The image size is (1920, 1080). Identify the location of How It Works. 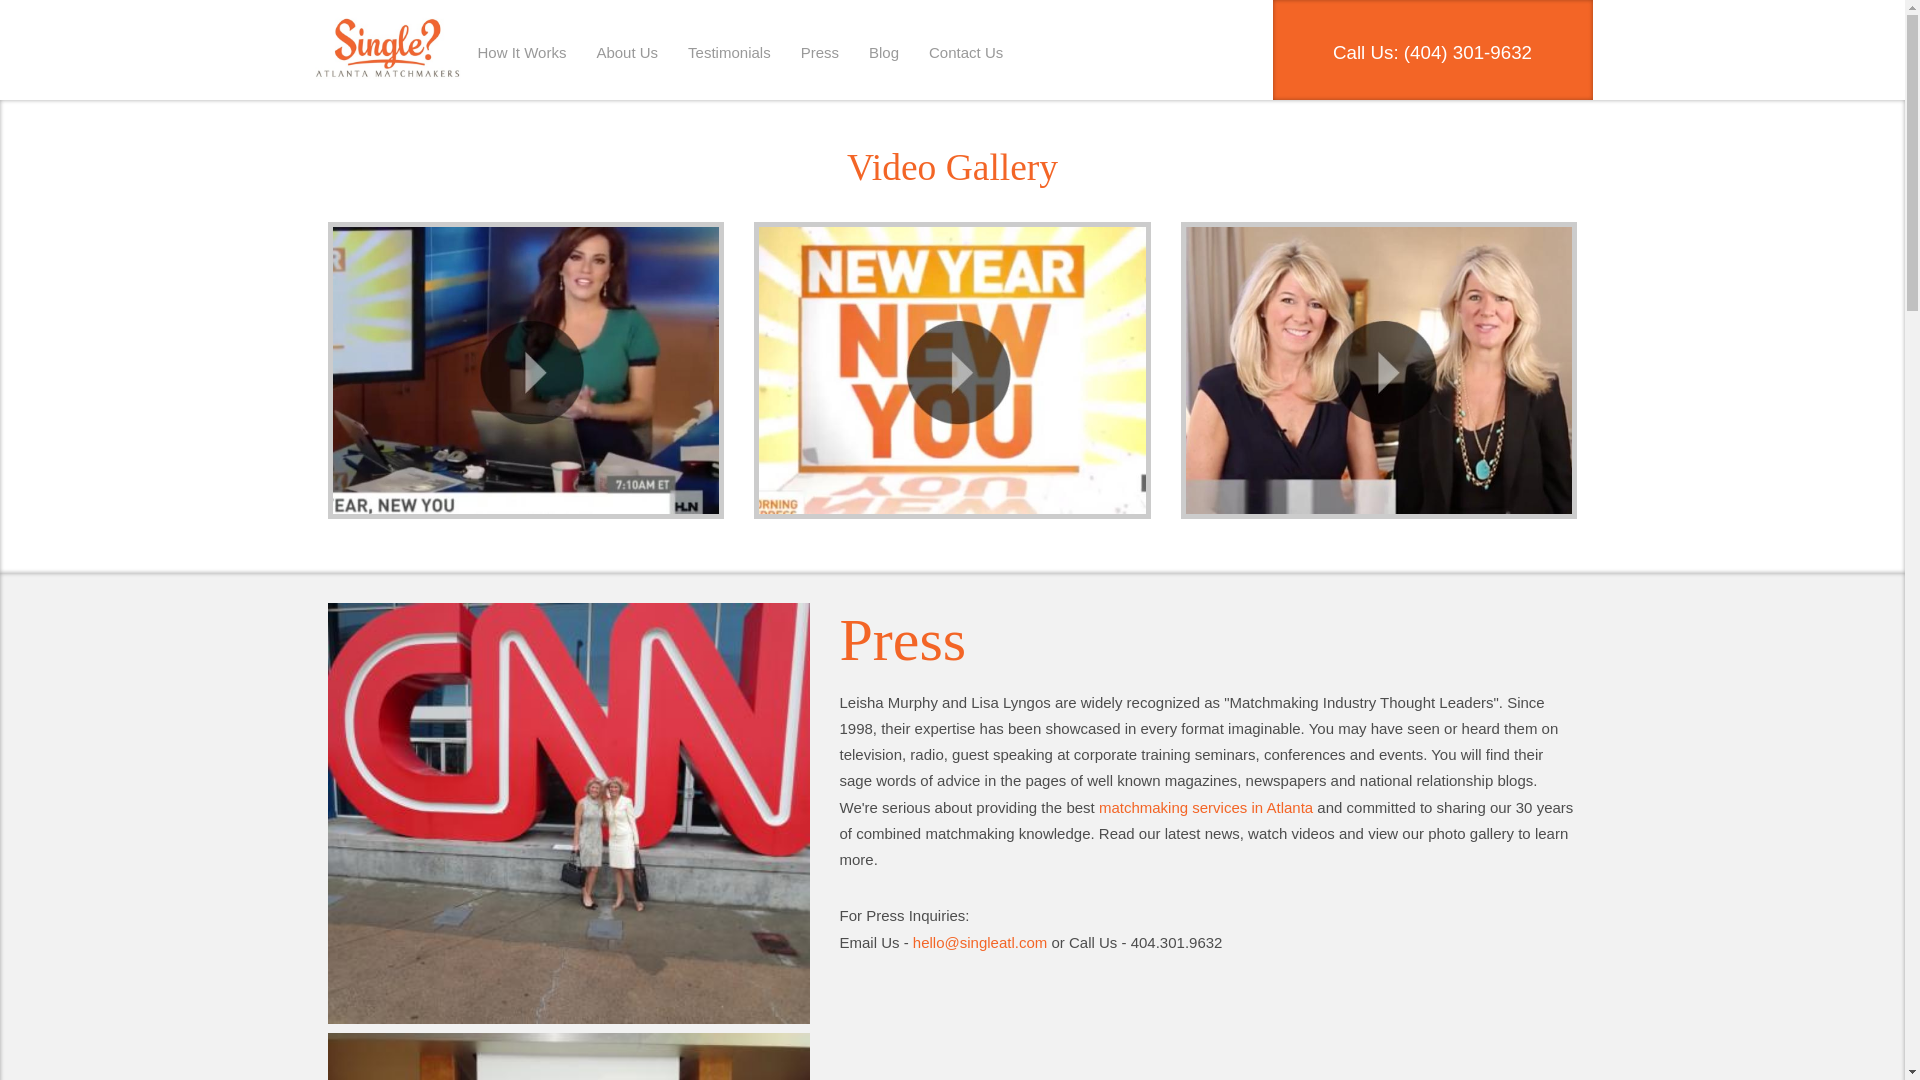
(522, 52).